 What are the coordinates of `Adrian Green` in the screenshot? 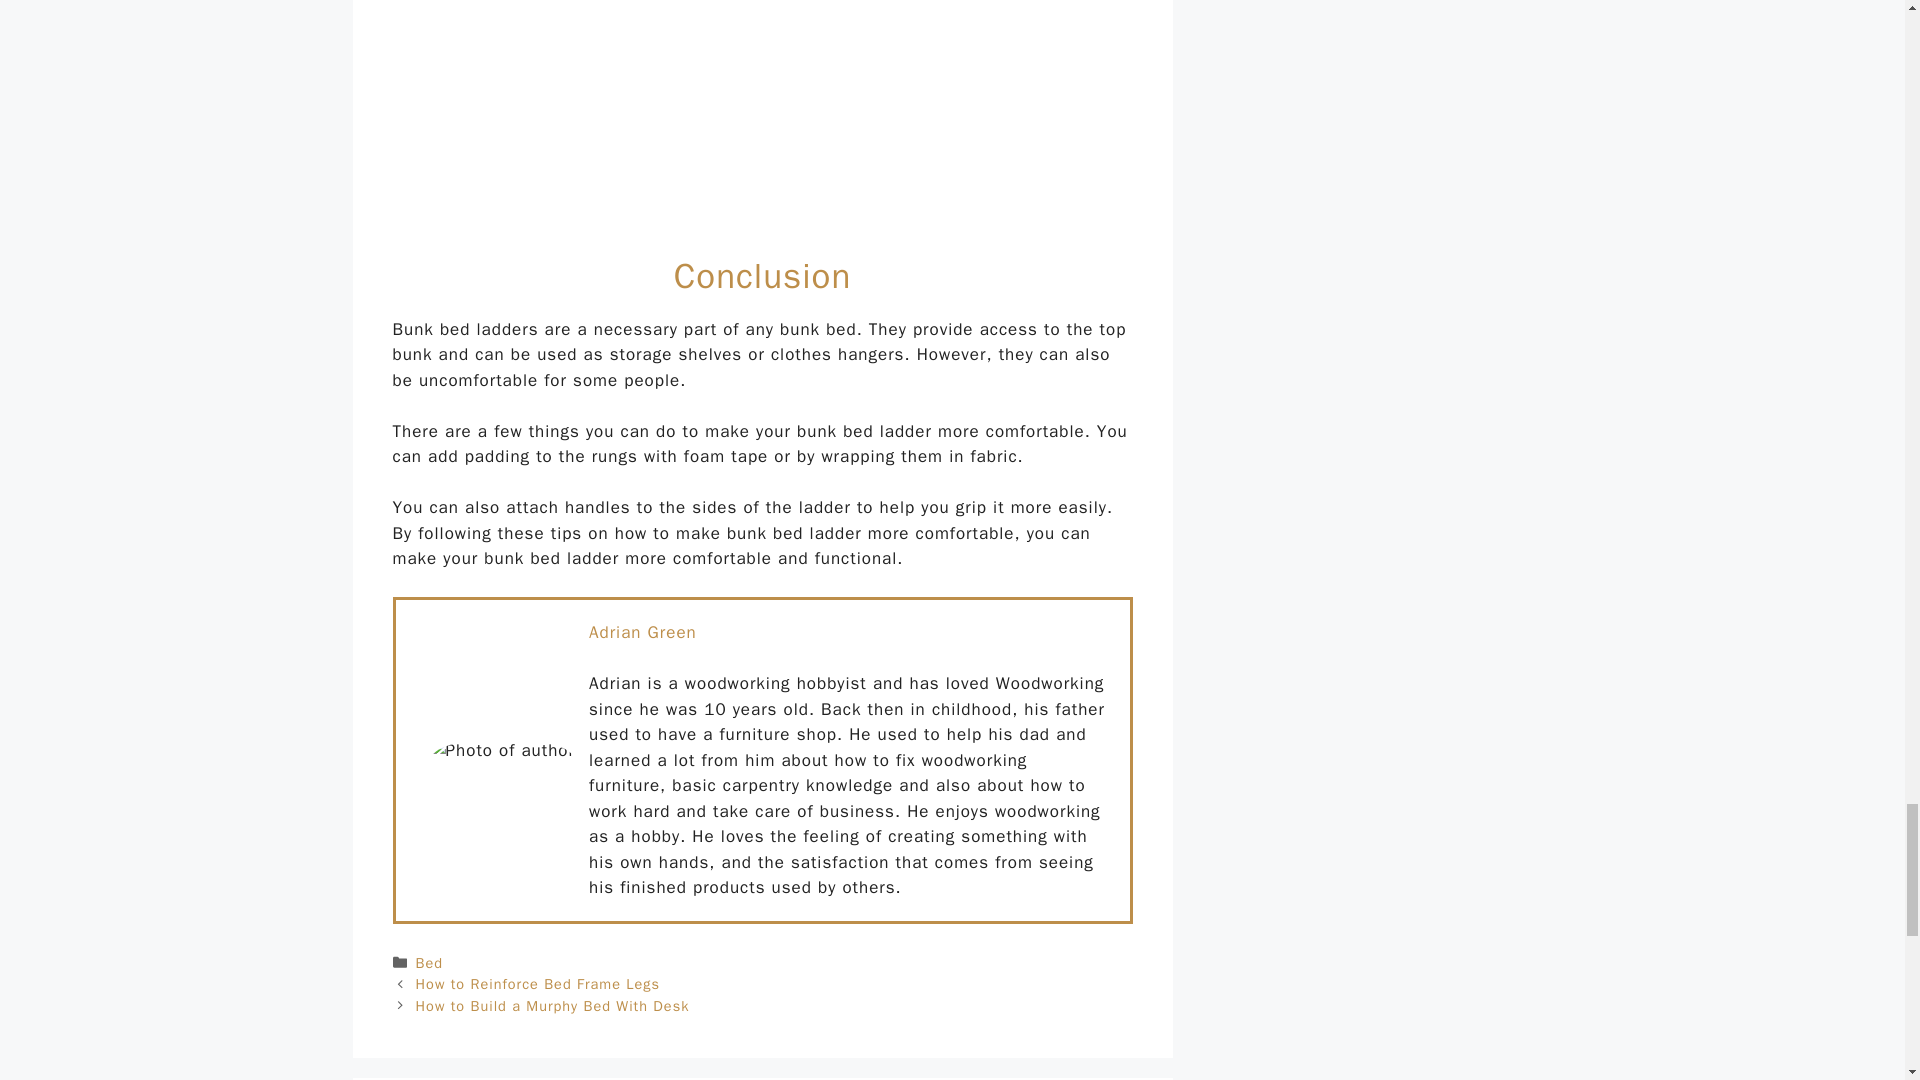 It's located at (642, 632).